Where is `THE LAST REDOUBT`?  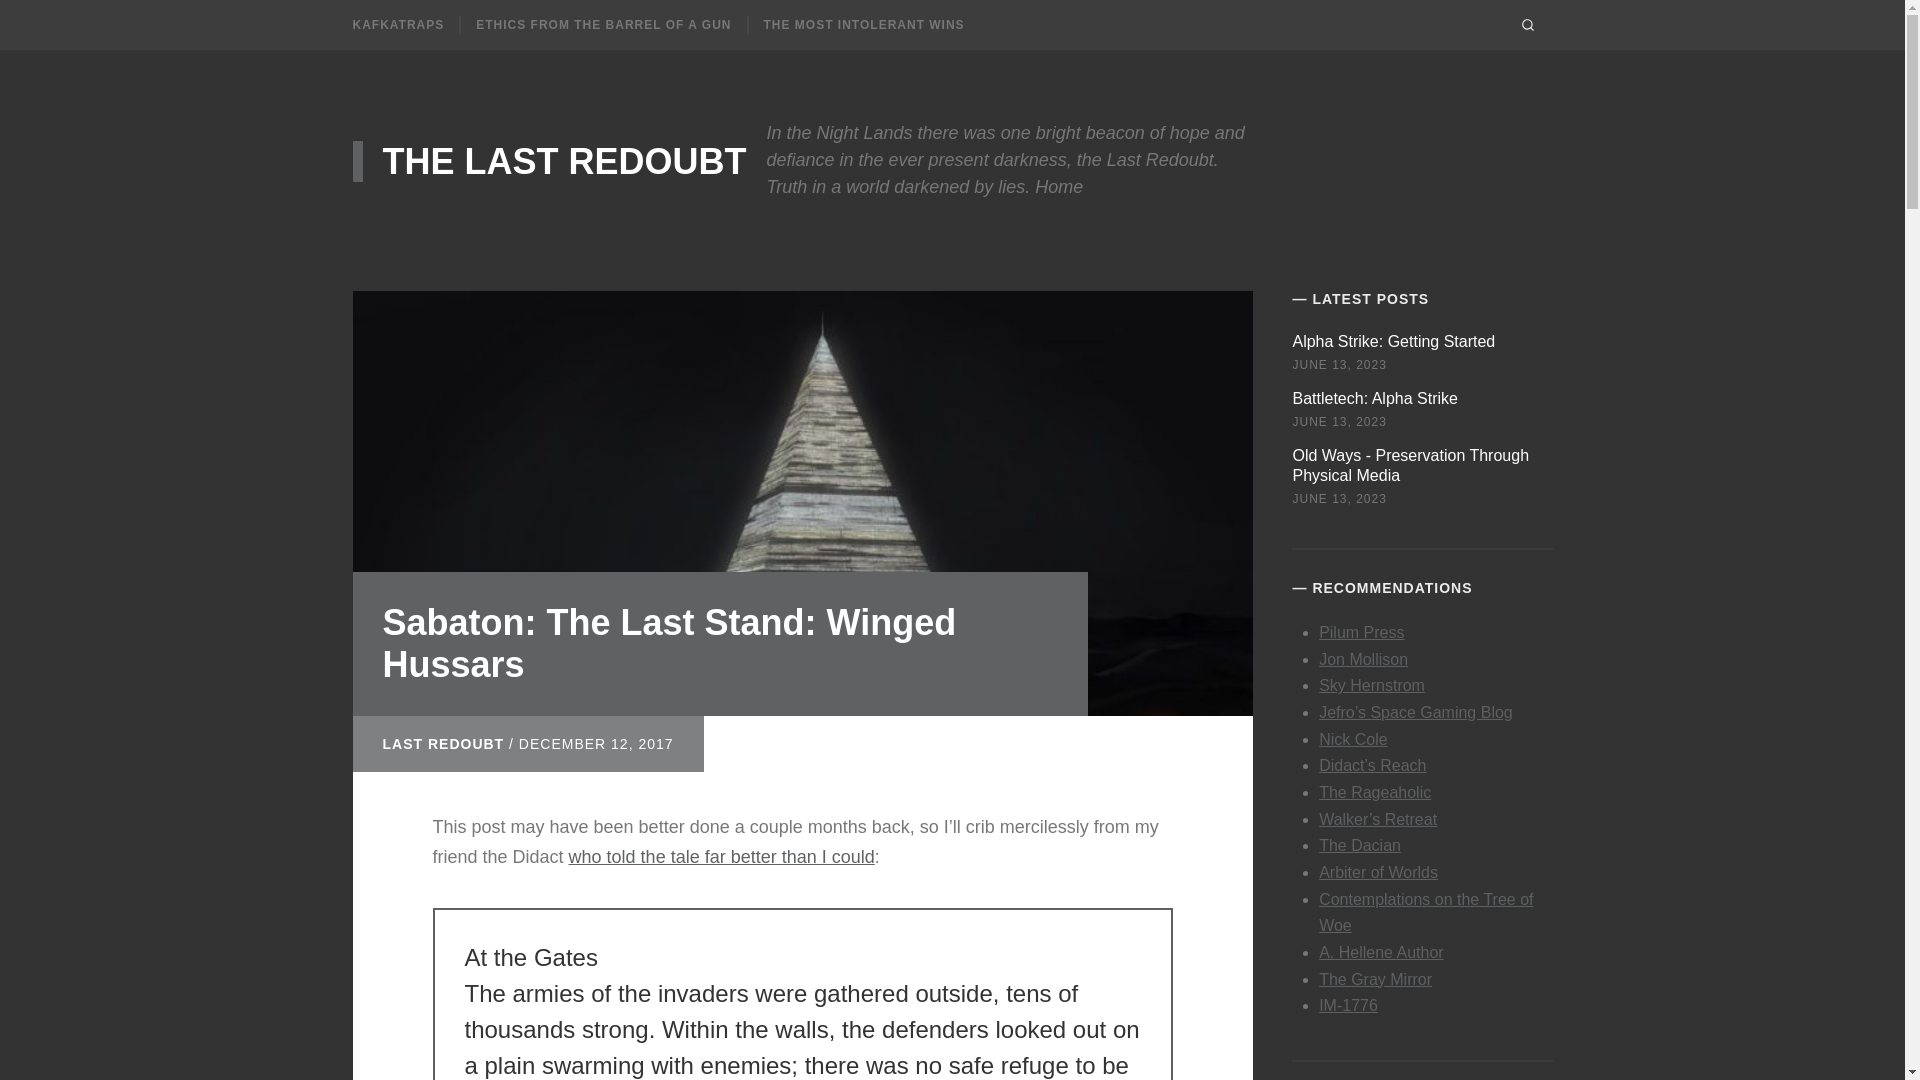
THE LAST REDOUBT is located at coordinates (548, 156).